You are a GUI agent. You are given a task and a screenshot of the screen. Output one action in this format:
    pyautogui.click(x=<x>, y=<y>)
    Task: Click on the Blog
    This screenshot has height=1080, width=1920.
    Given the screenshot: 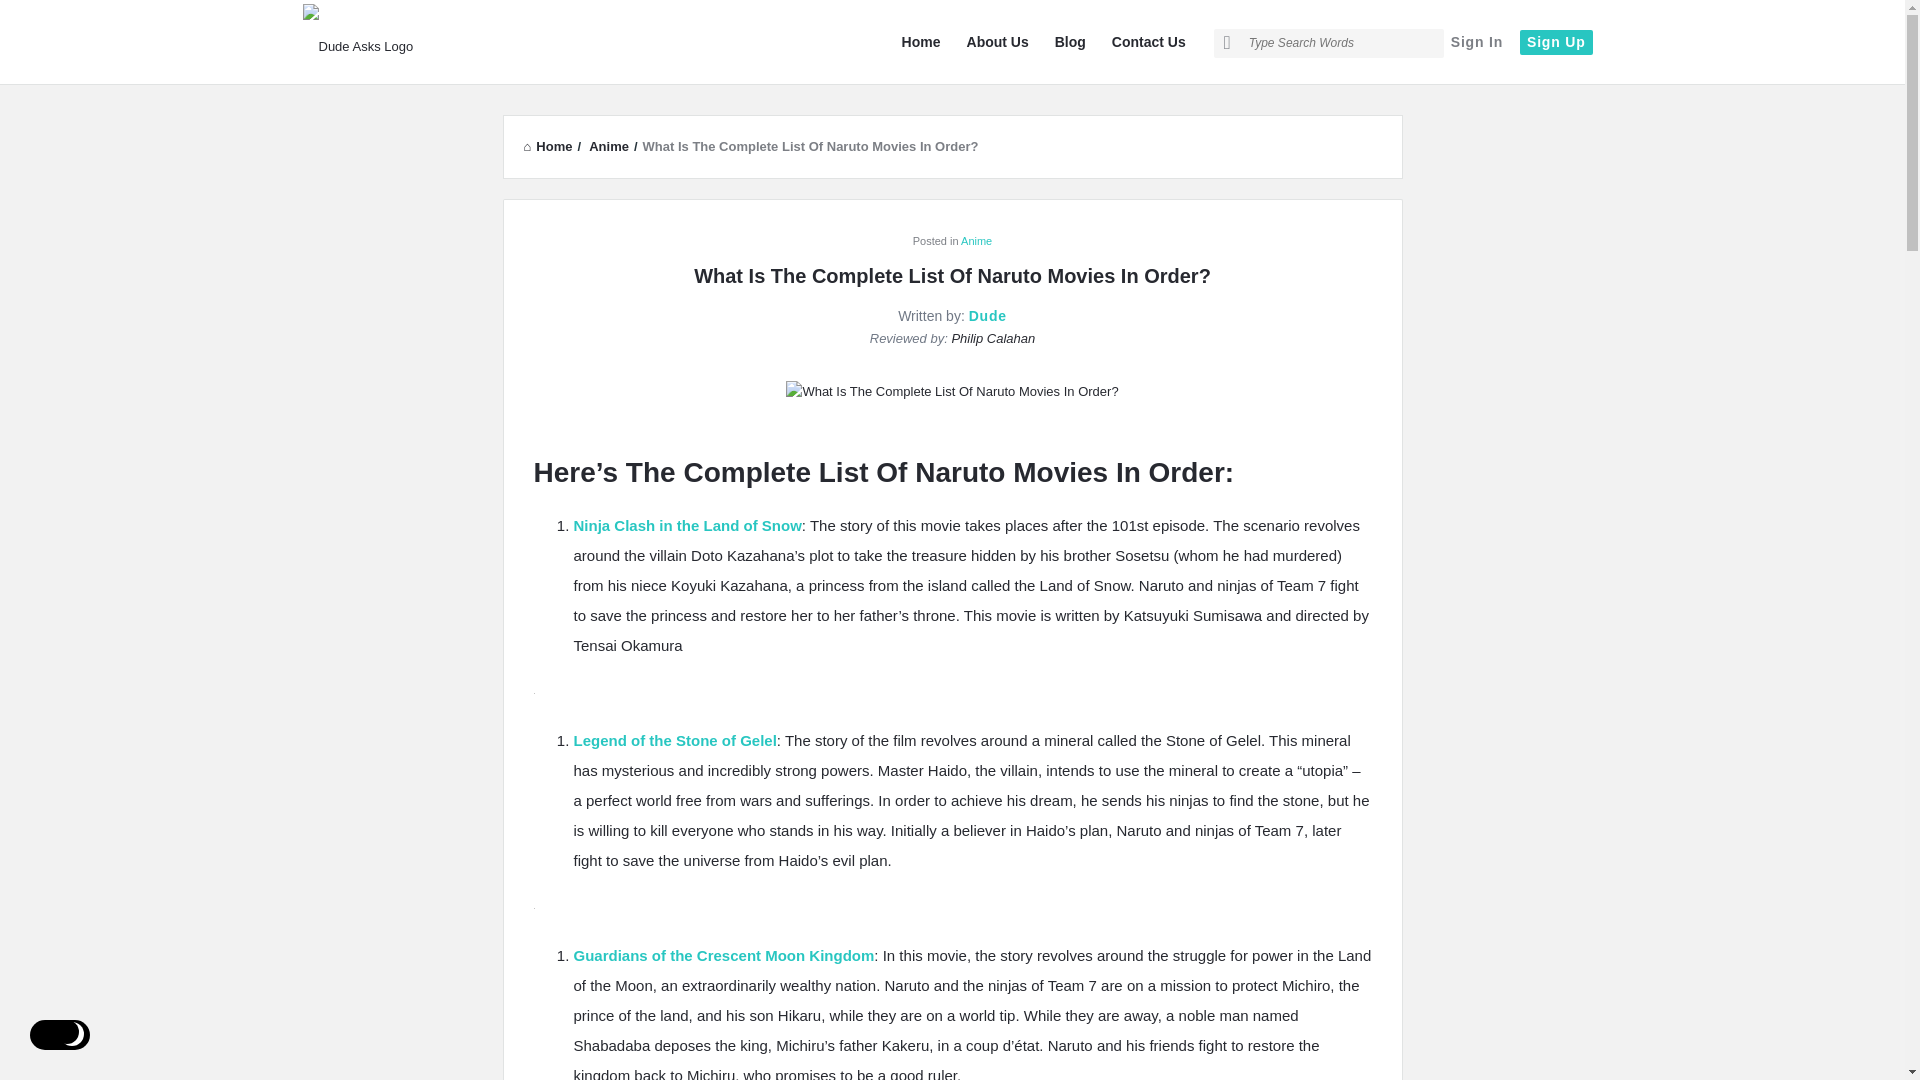 What is the action you would take?
    pyautogui.click(x=1070, y=42)
    